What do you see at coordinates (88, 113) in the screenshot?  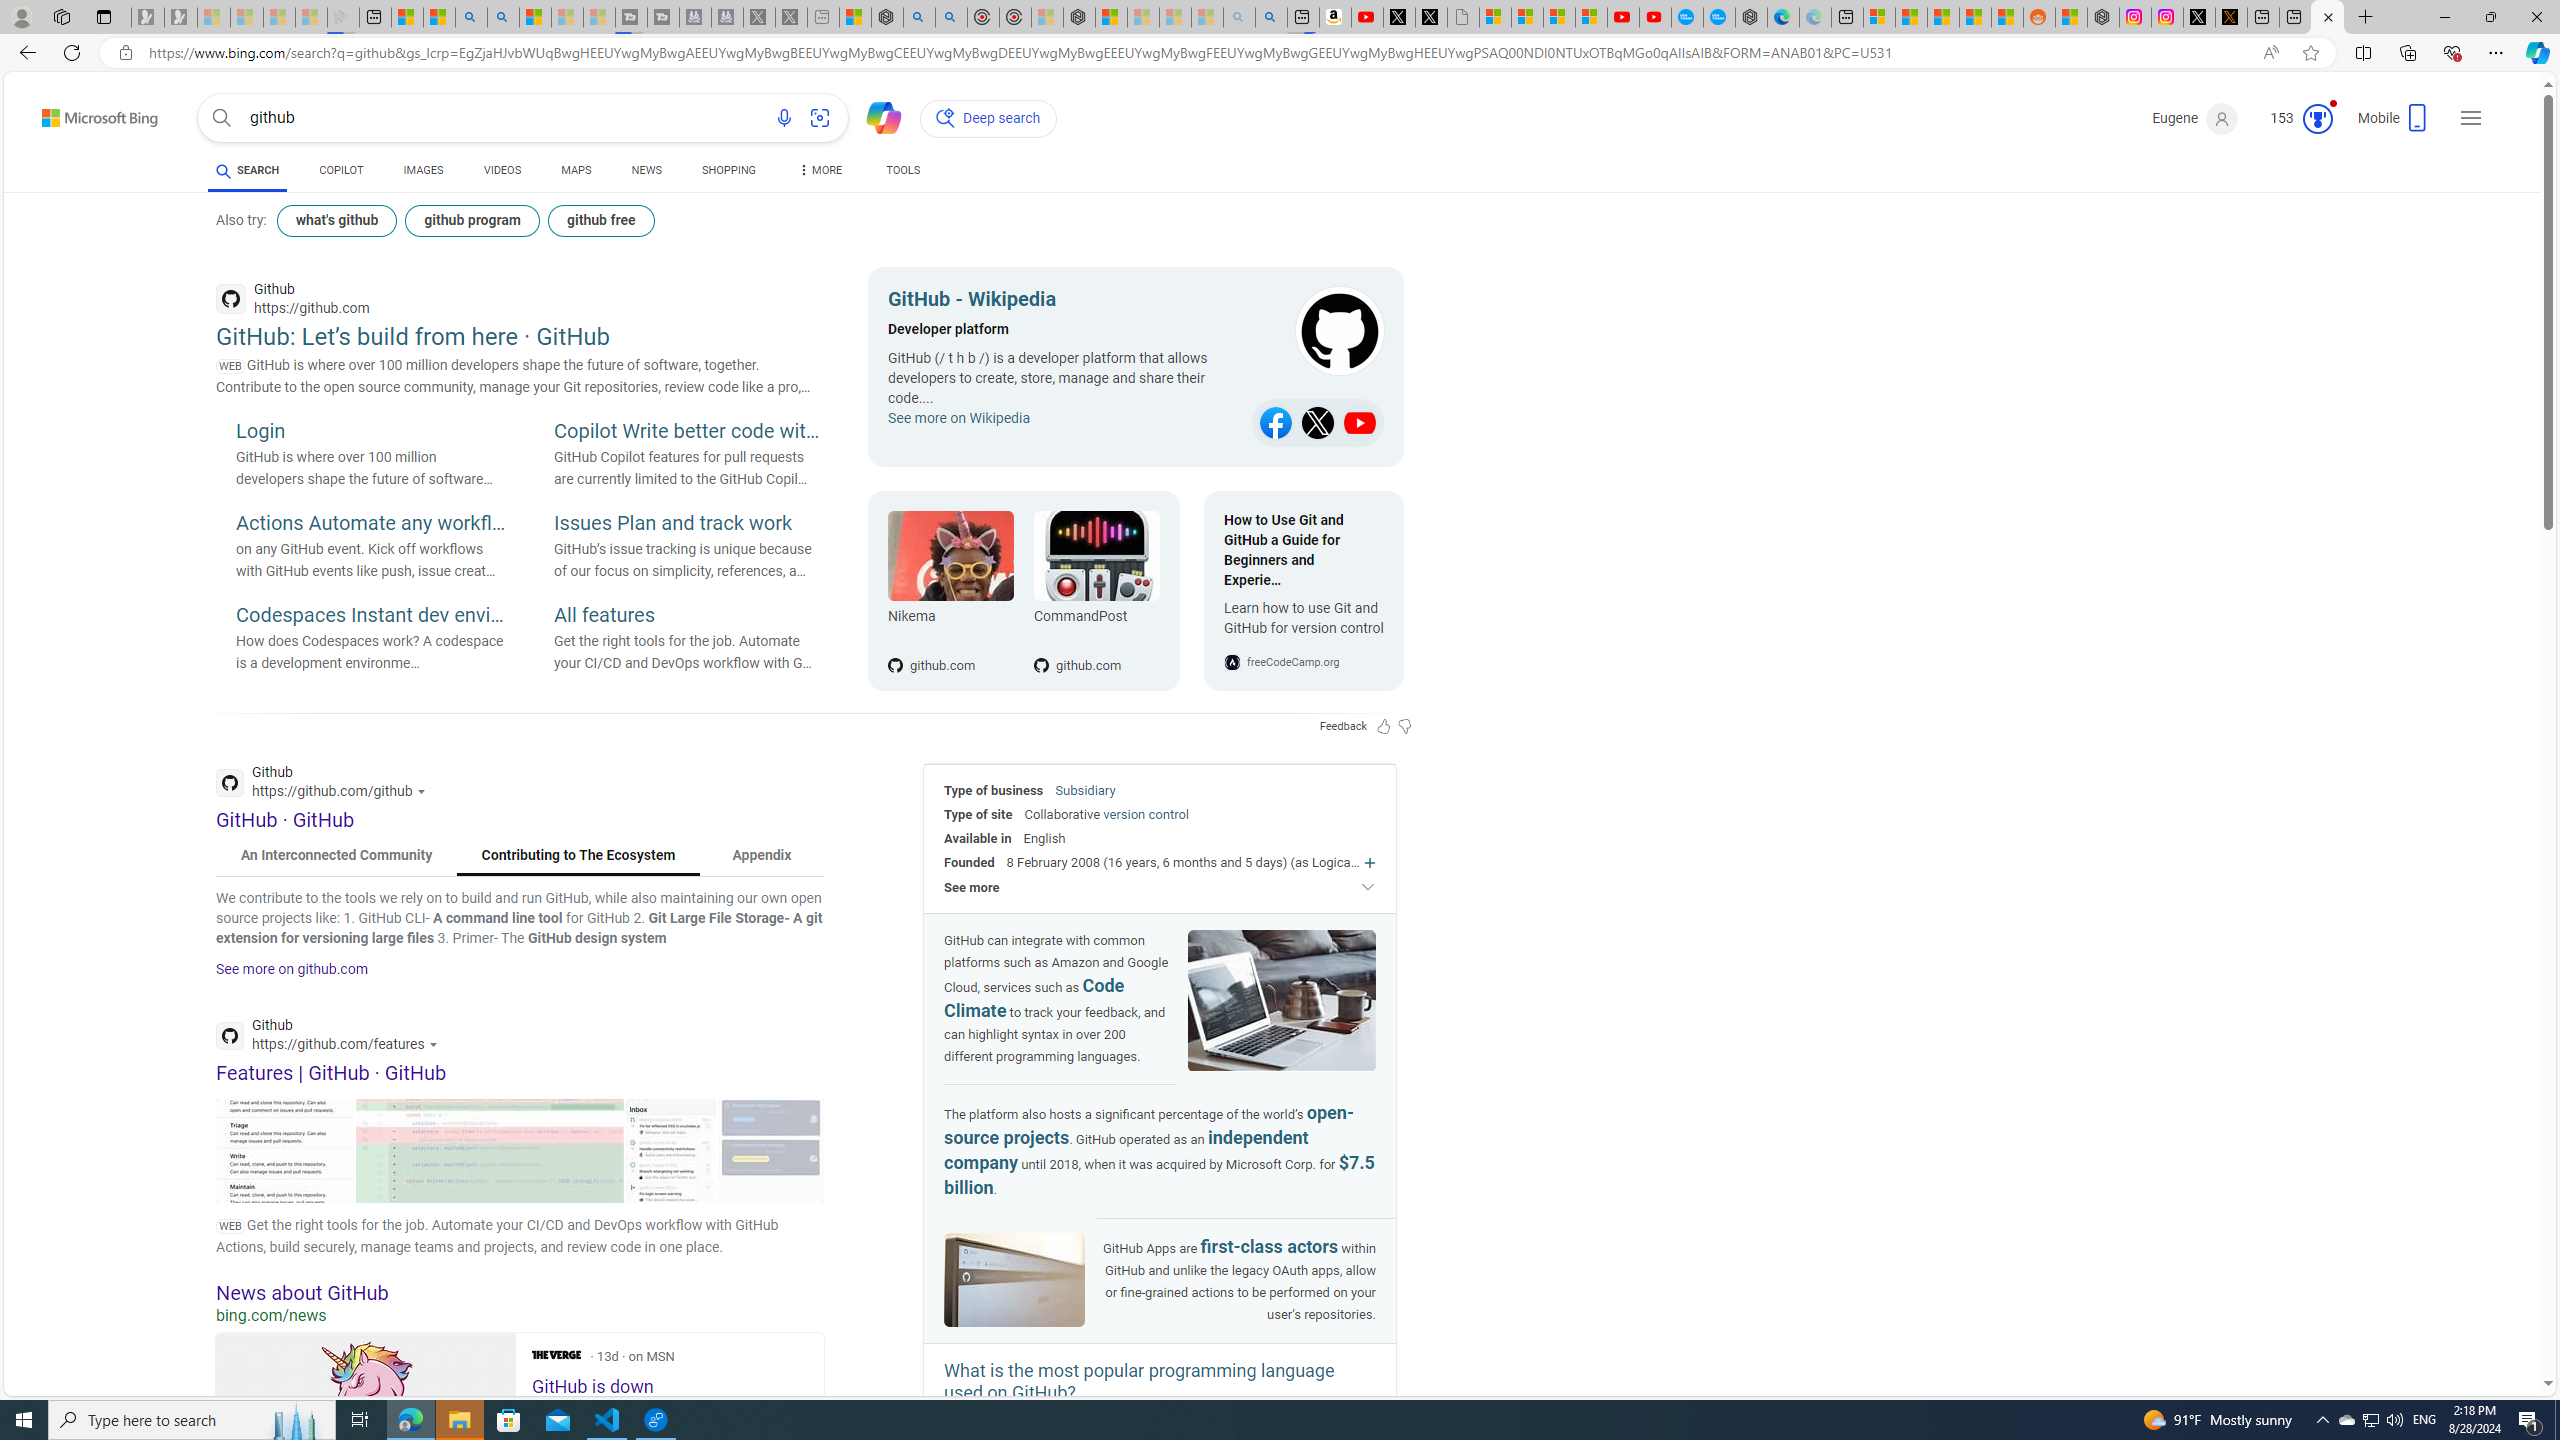 I see `Back to Bing search` at bounding box center [88, 113].